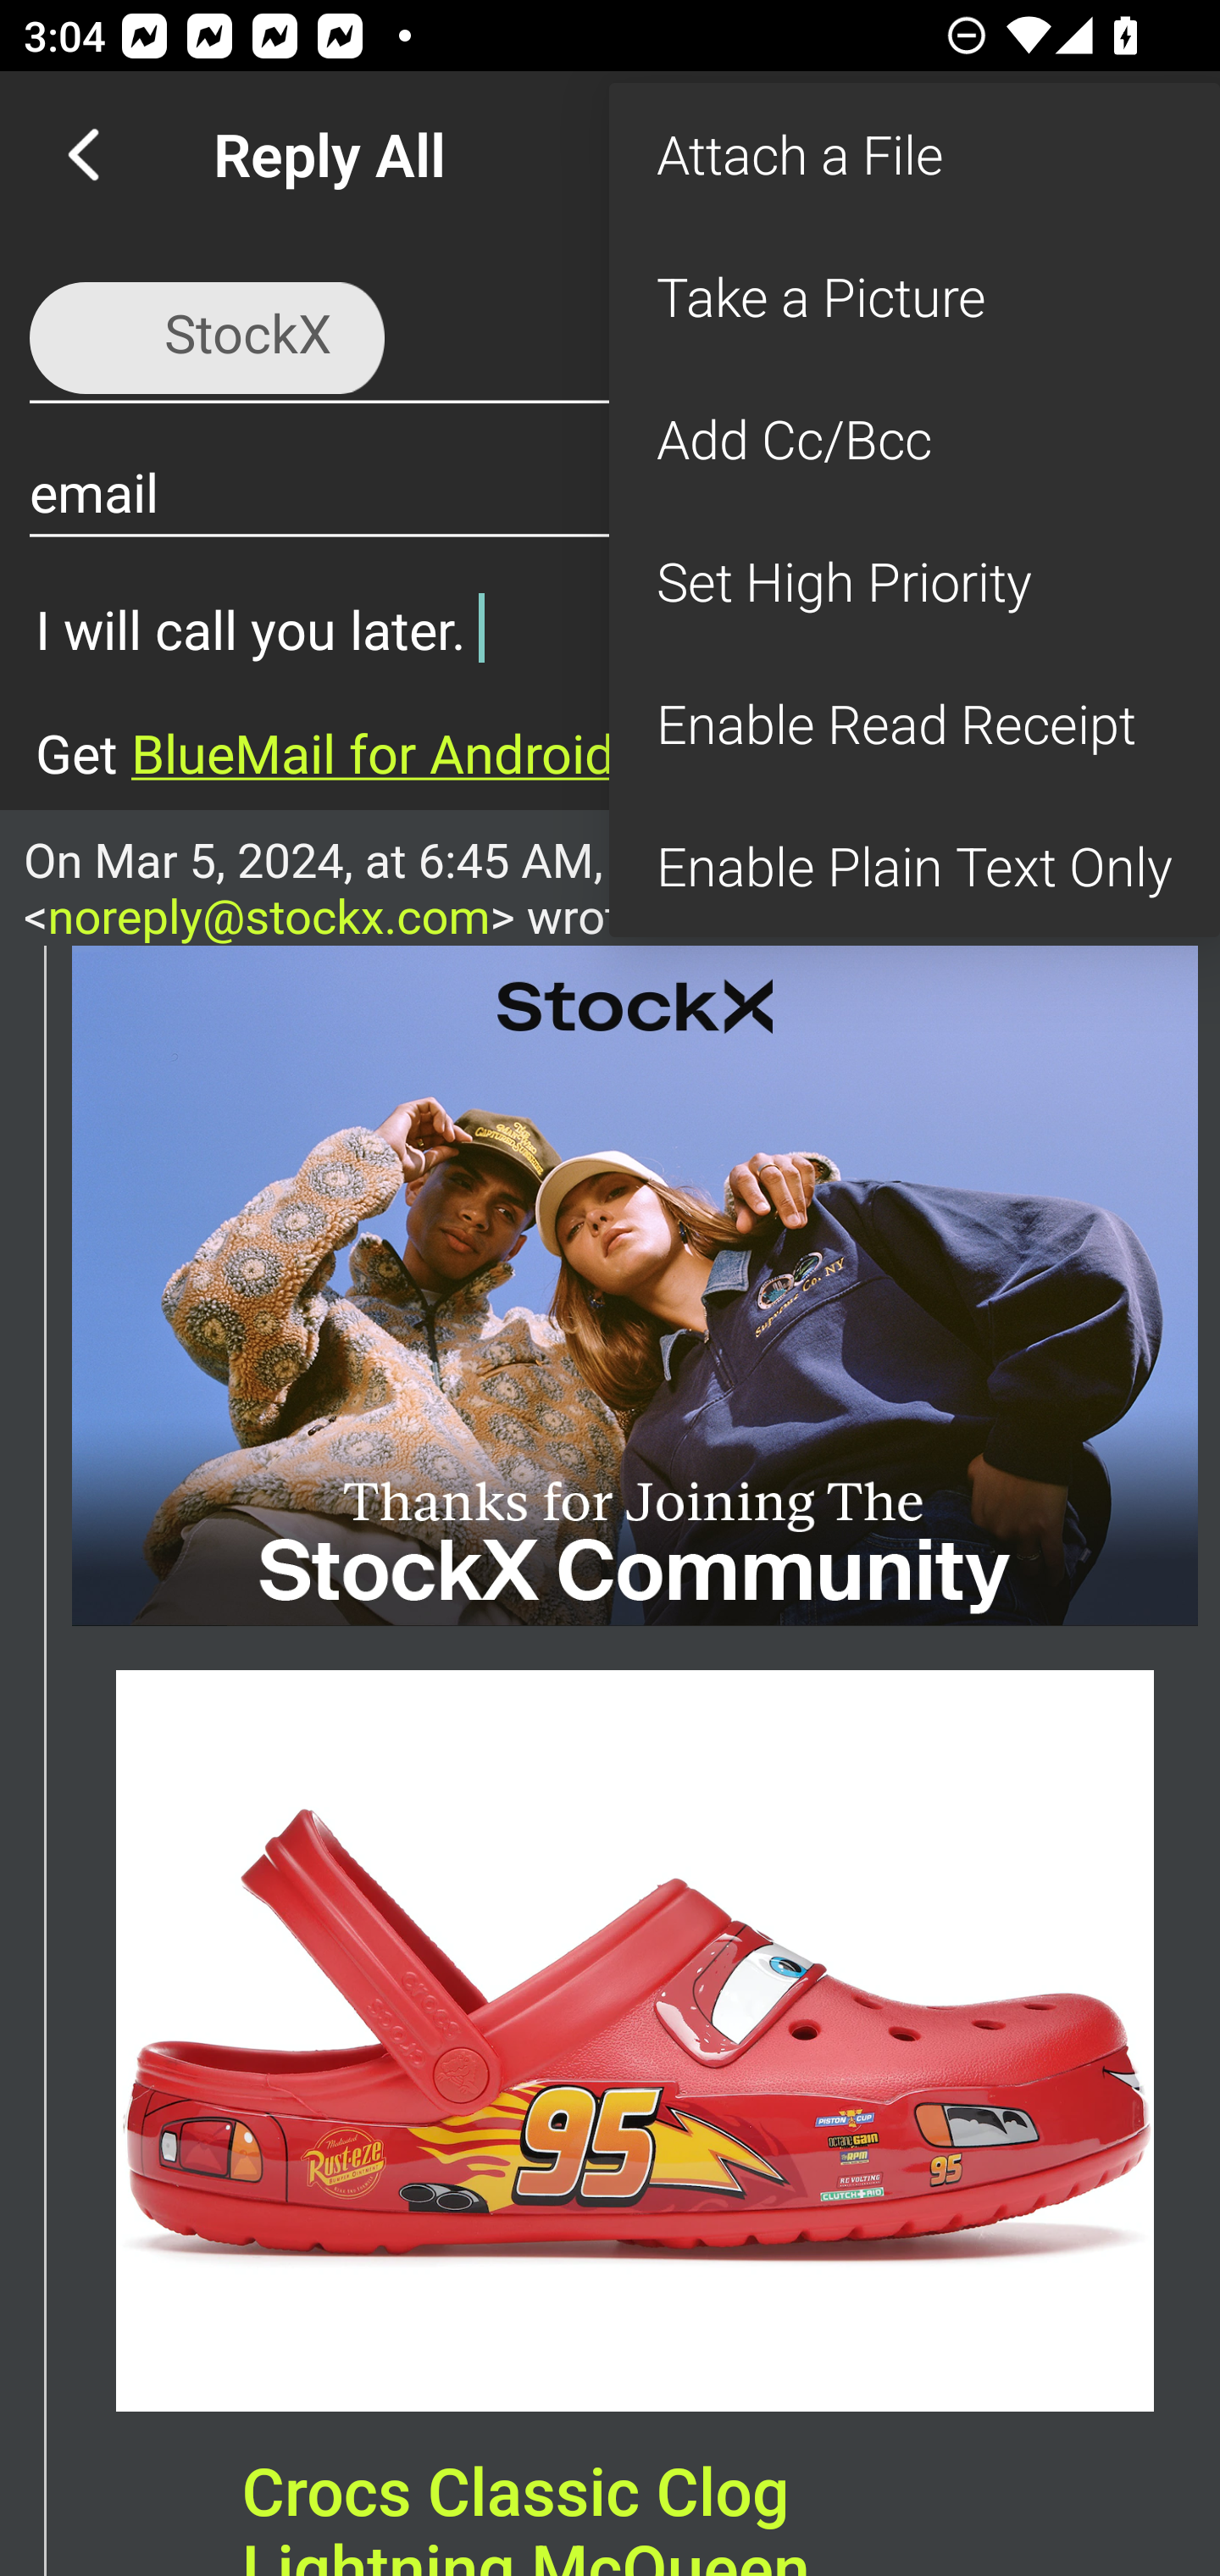 This screenshot has width=1220, height=2576. Describe the element at coordinates (914, 580) in the screenshot. I see `Set High Priority` at that location.